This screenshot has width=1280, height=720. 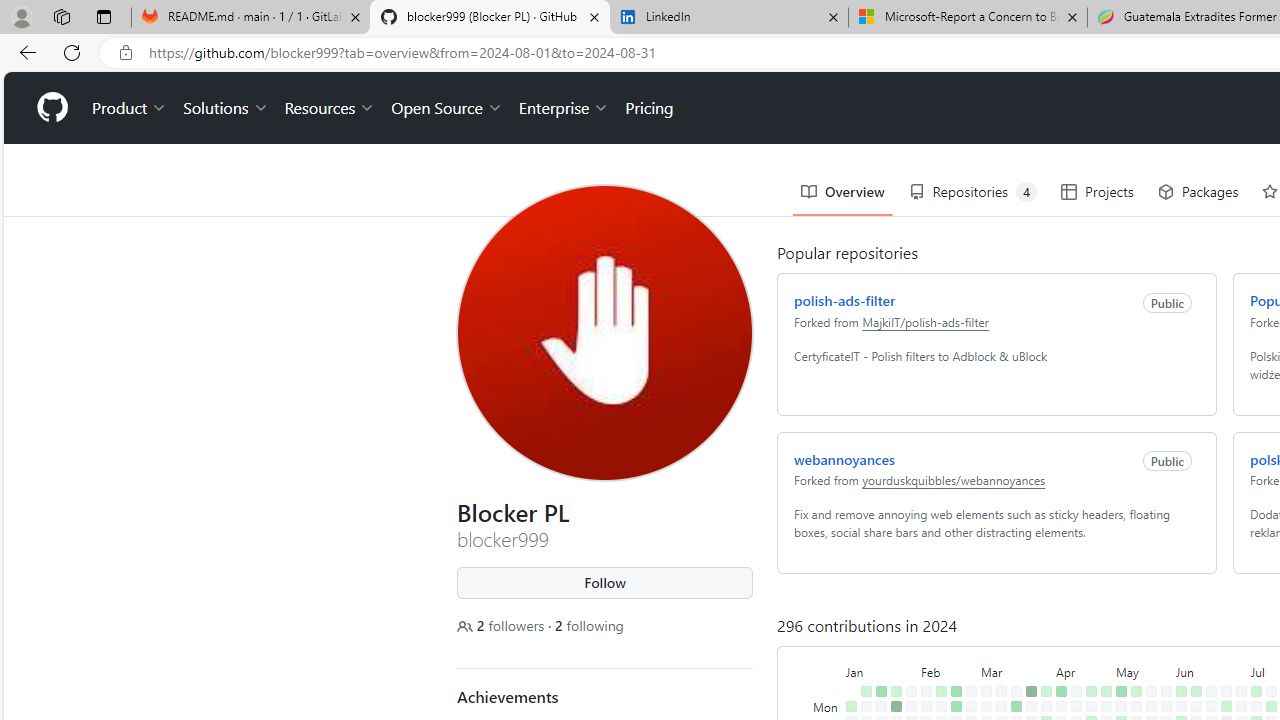 I want to click on No contributions on January 28th., so click(x=911, y=691).